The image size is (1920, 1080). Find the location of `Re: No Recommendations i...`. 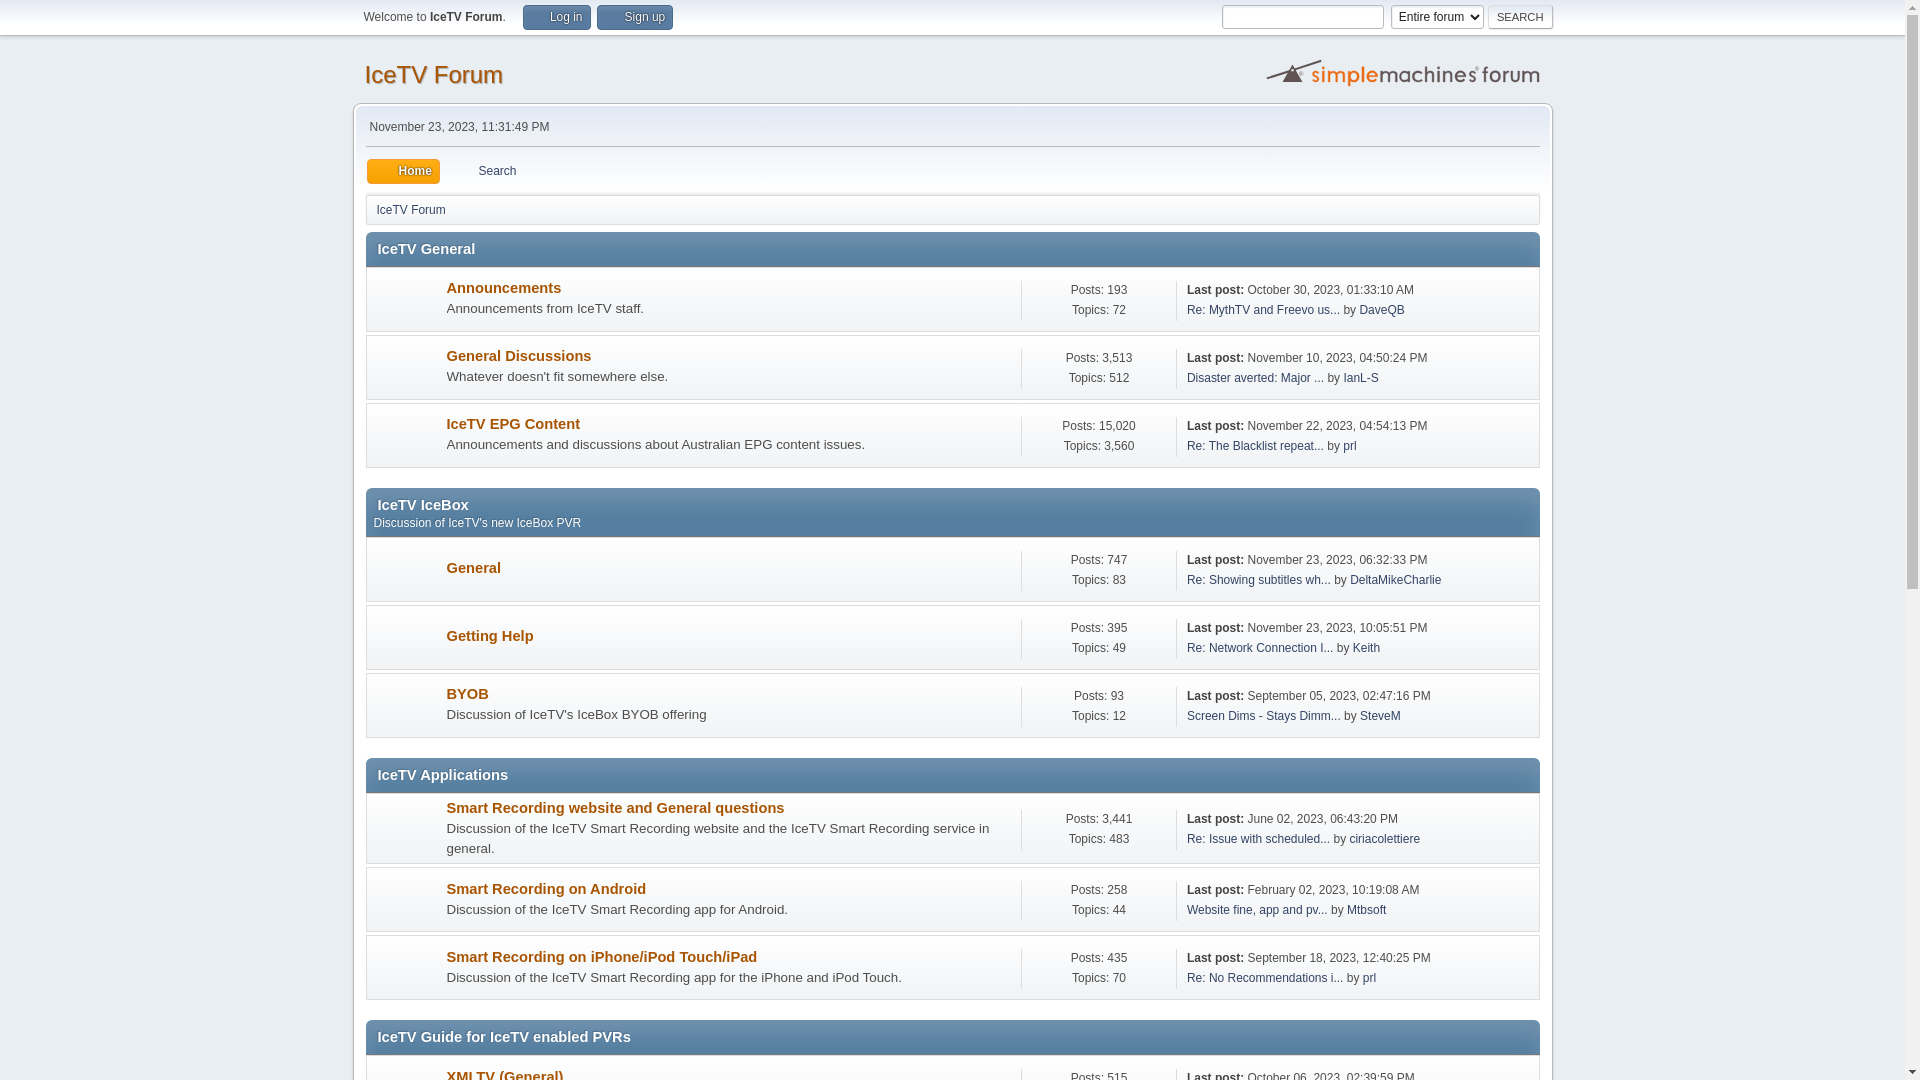

Re: No Recommendations i... is located at coordinates (1266, 978).